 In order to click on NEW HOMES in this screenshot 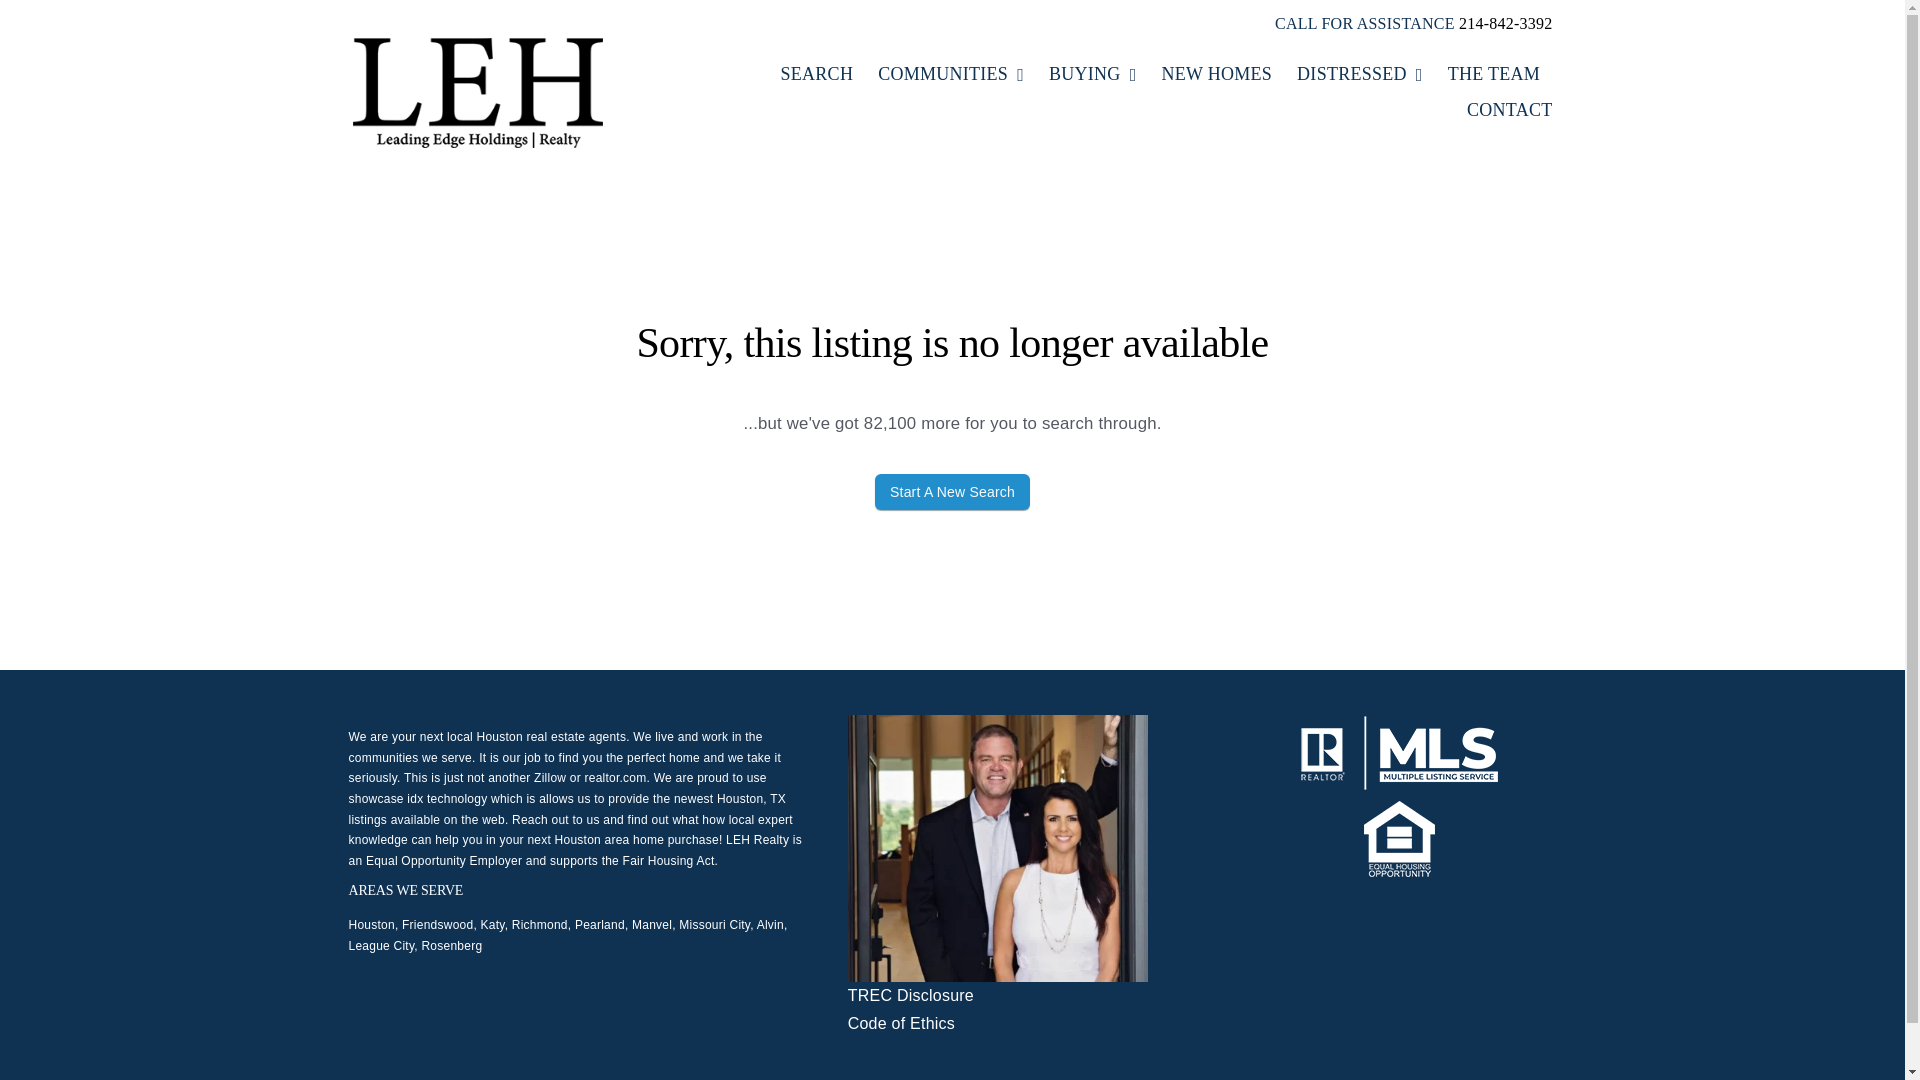, I will do `click(1216, 74)`.